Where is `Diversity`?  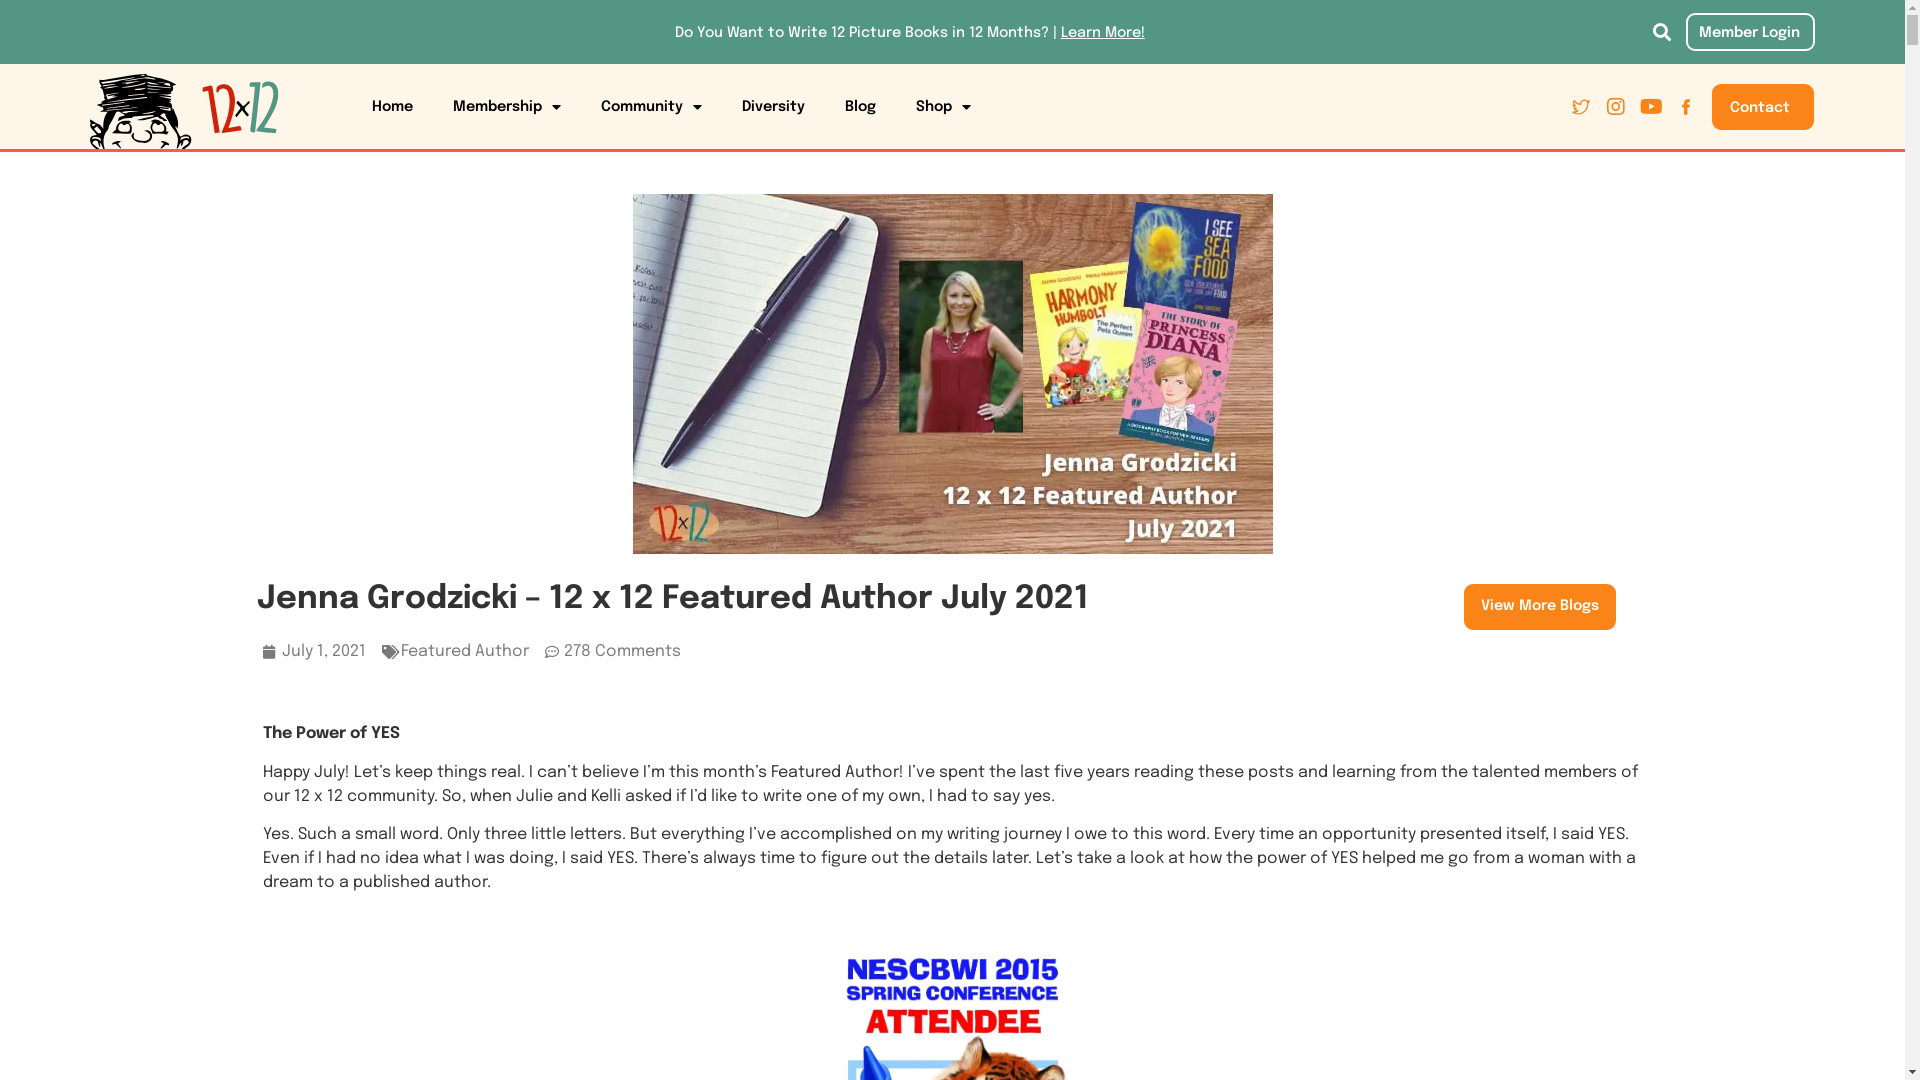 Diversity is located at coordinates (774, 107).